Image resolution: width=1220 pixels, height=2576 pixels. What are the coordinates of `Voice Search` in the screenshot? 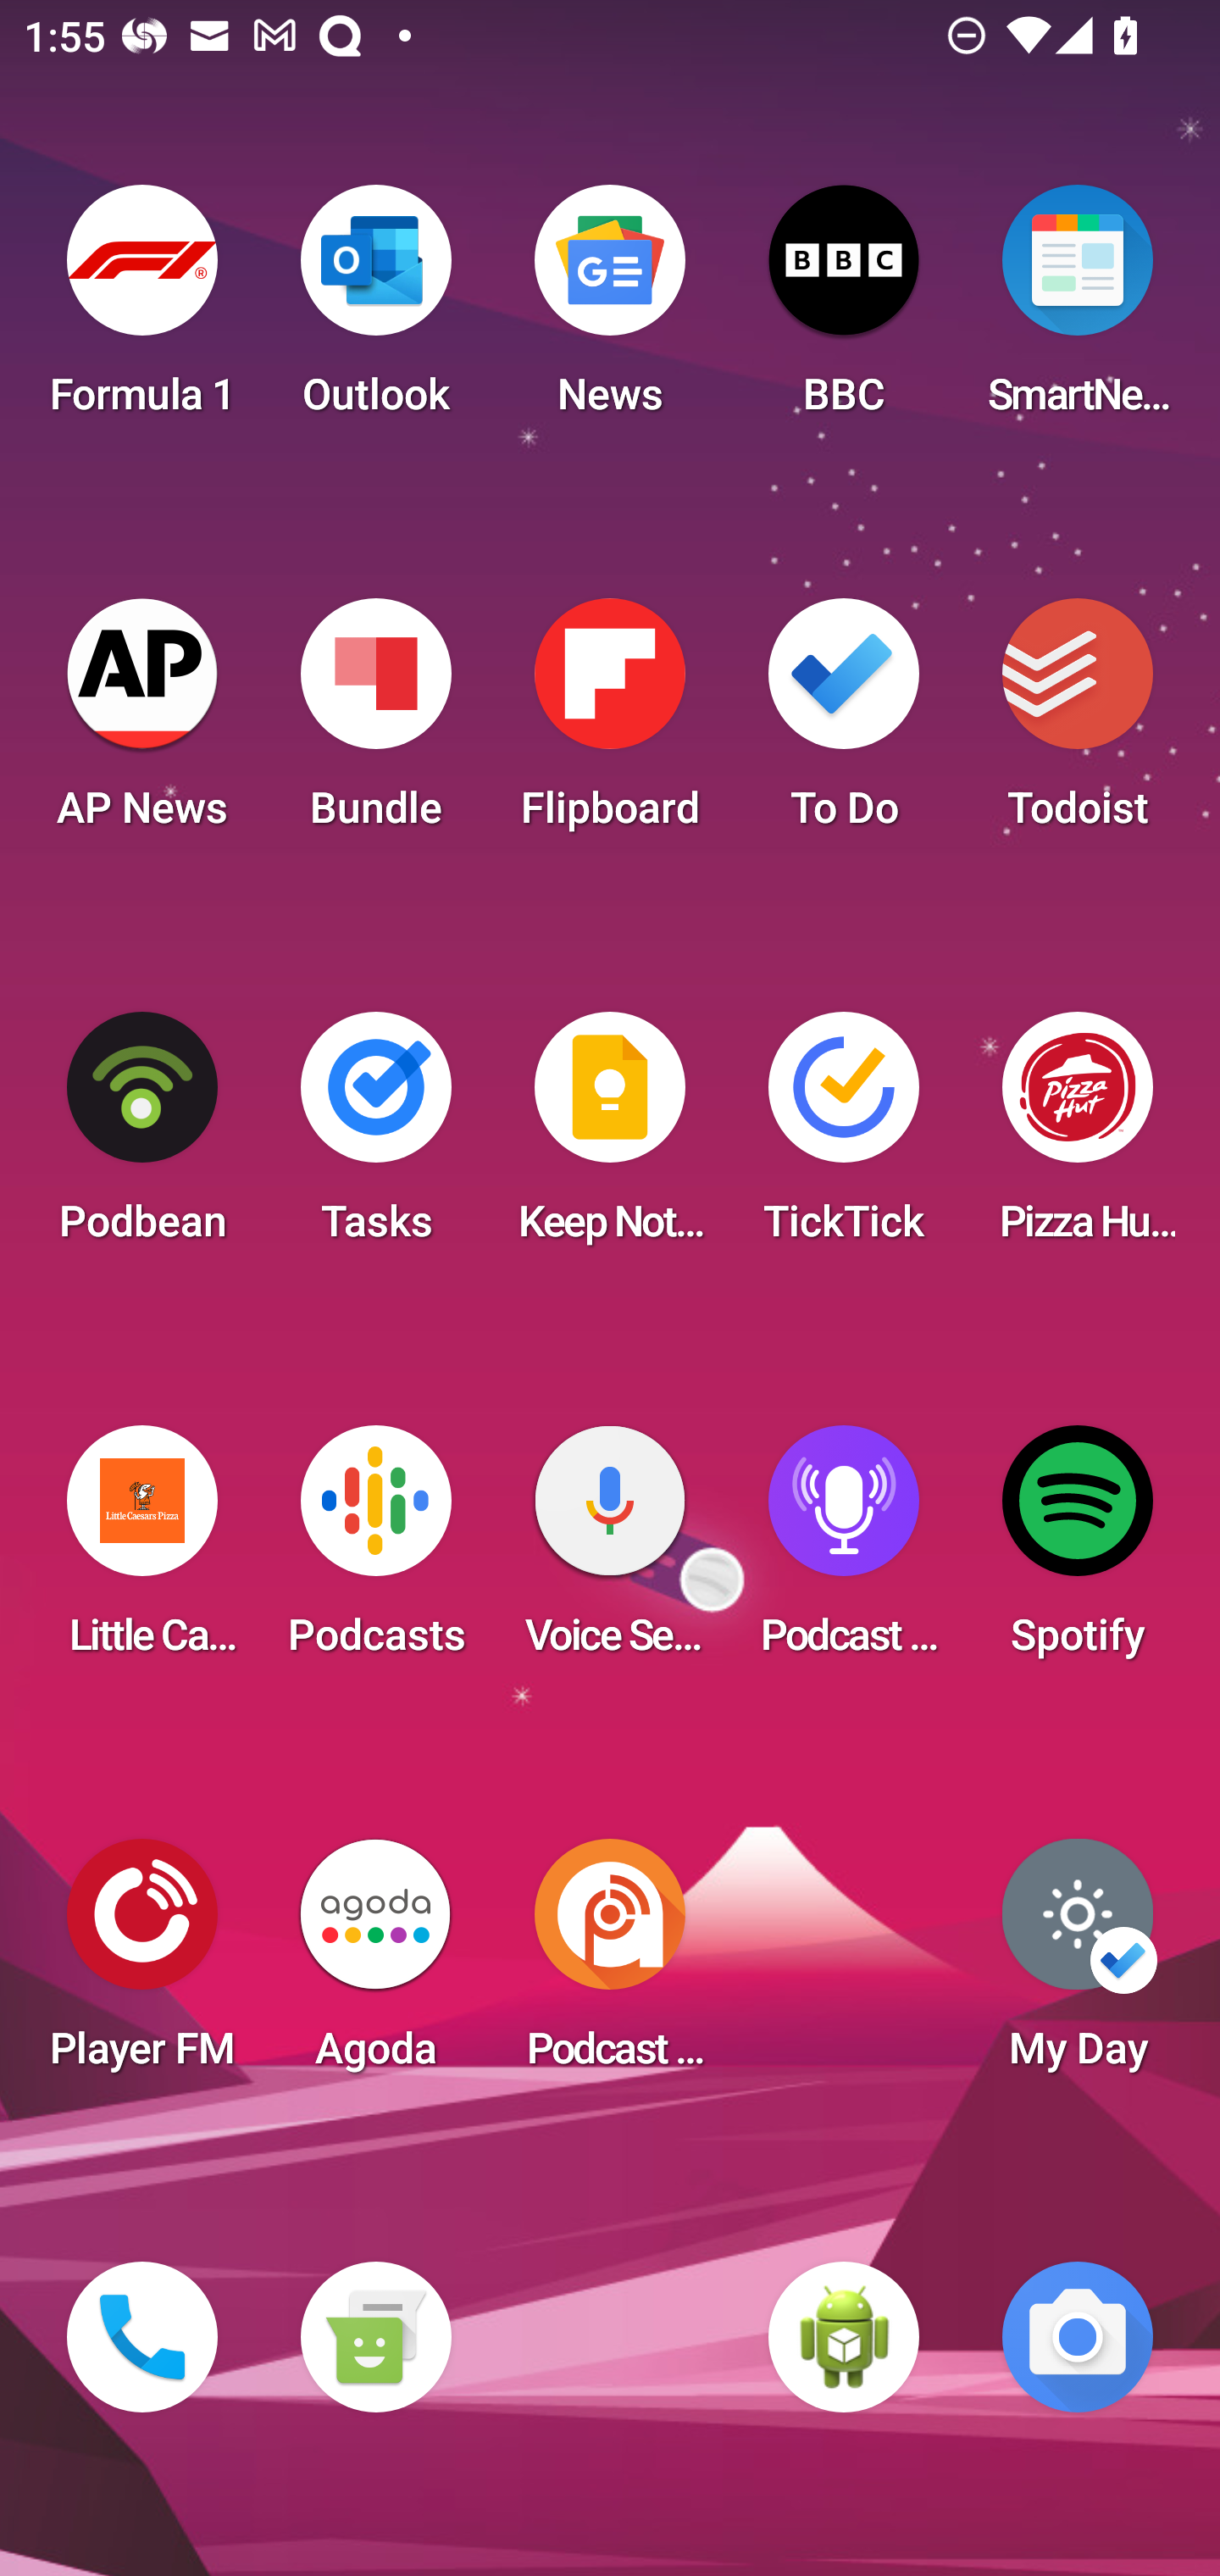 It's located at (610, 1551).